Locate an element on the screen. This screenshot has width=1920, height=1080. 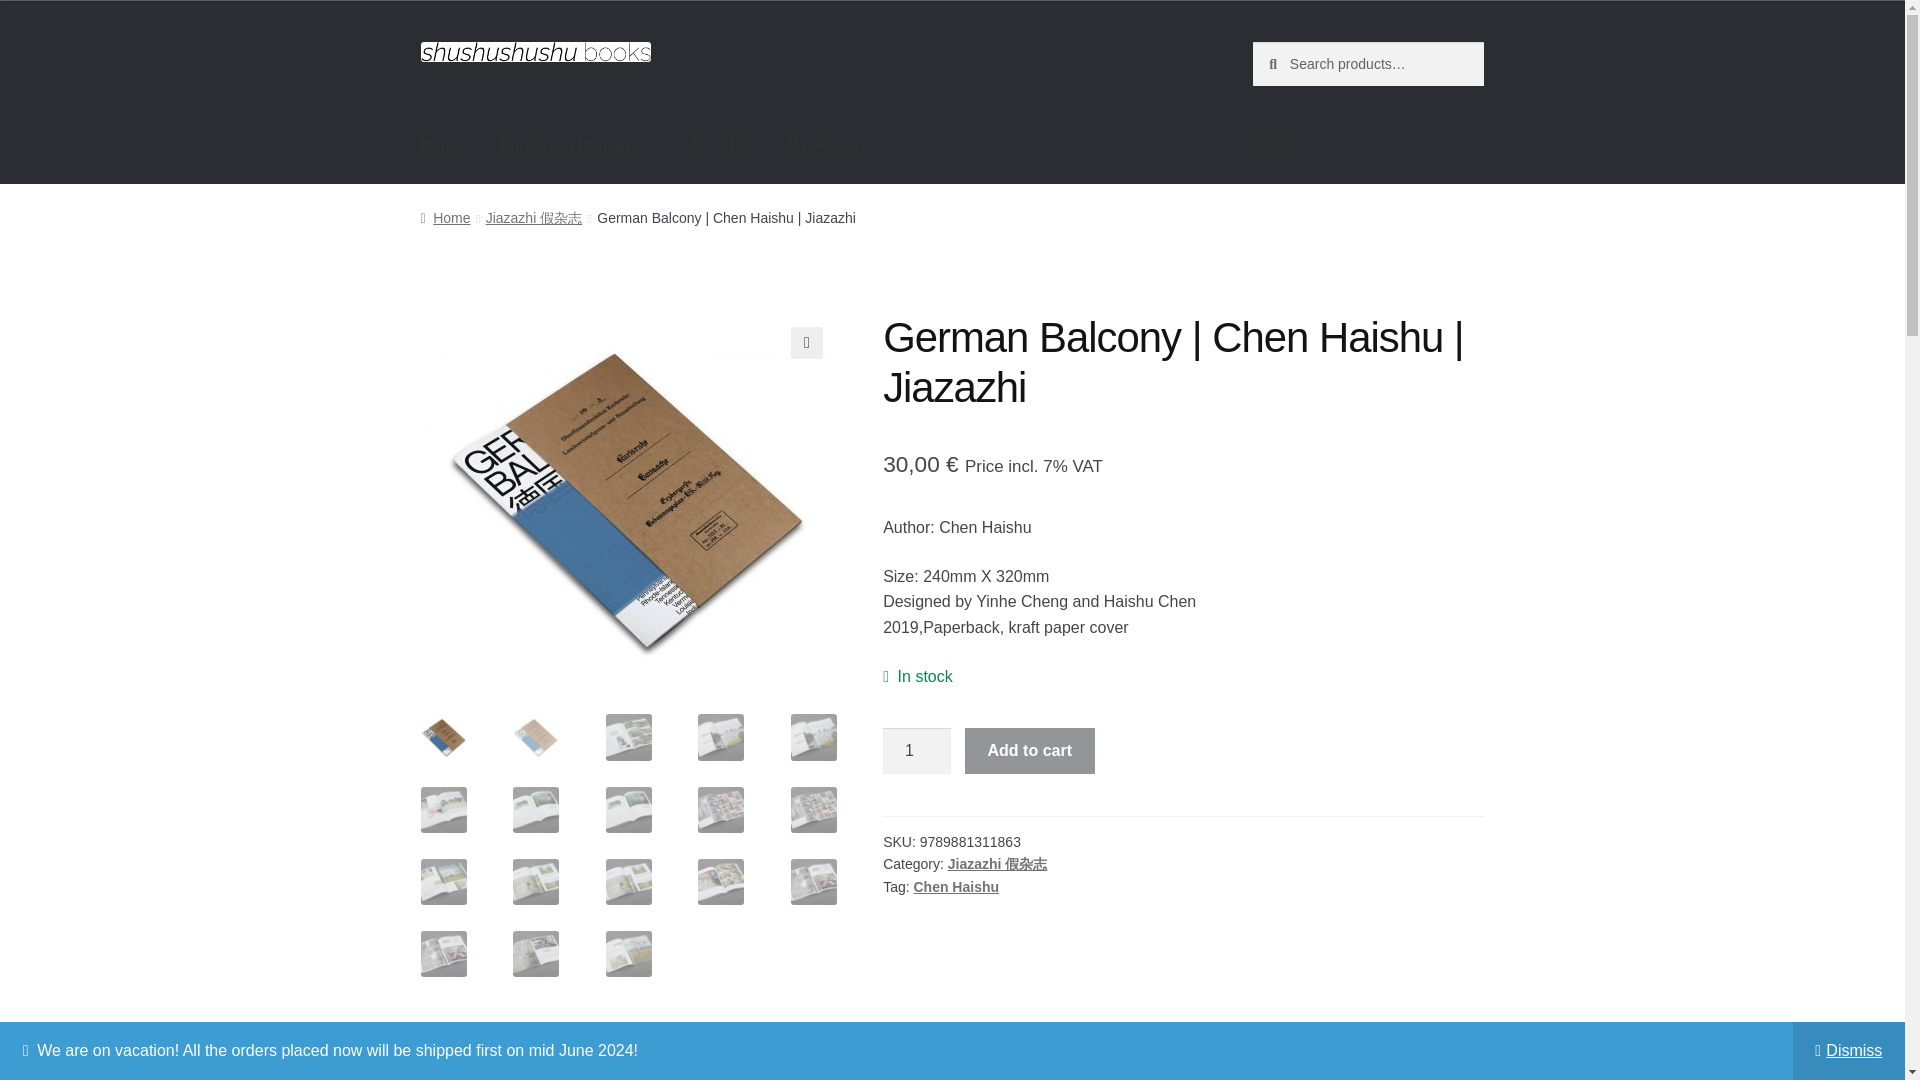
1 is located at coordinates (916, 750).